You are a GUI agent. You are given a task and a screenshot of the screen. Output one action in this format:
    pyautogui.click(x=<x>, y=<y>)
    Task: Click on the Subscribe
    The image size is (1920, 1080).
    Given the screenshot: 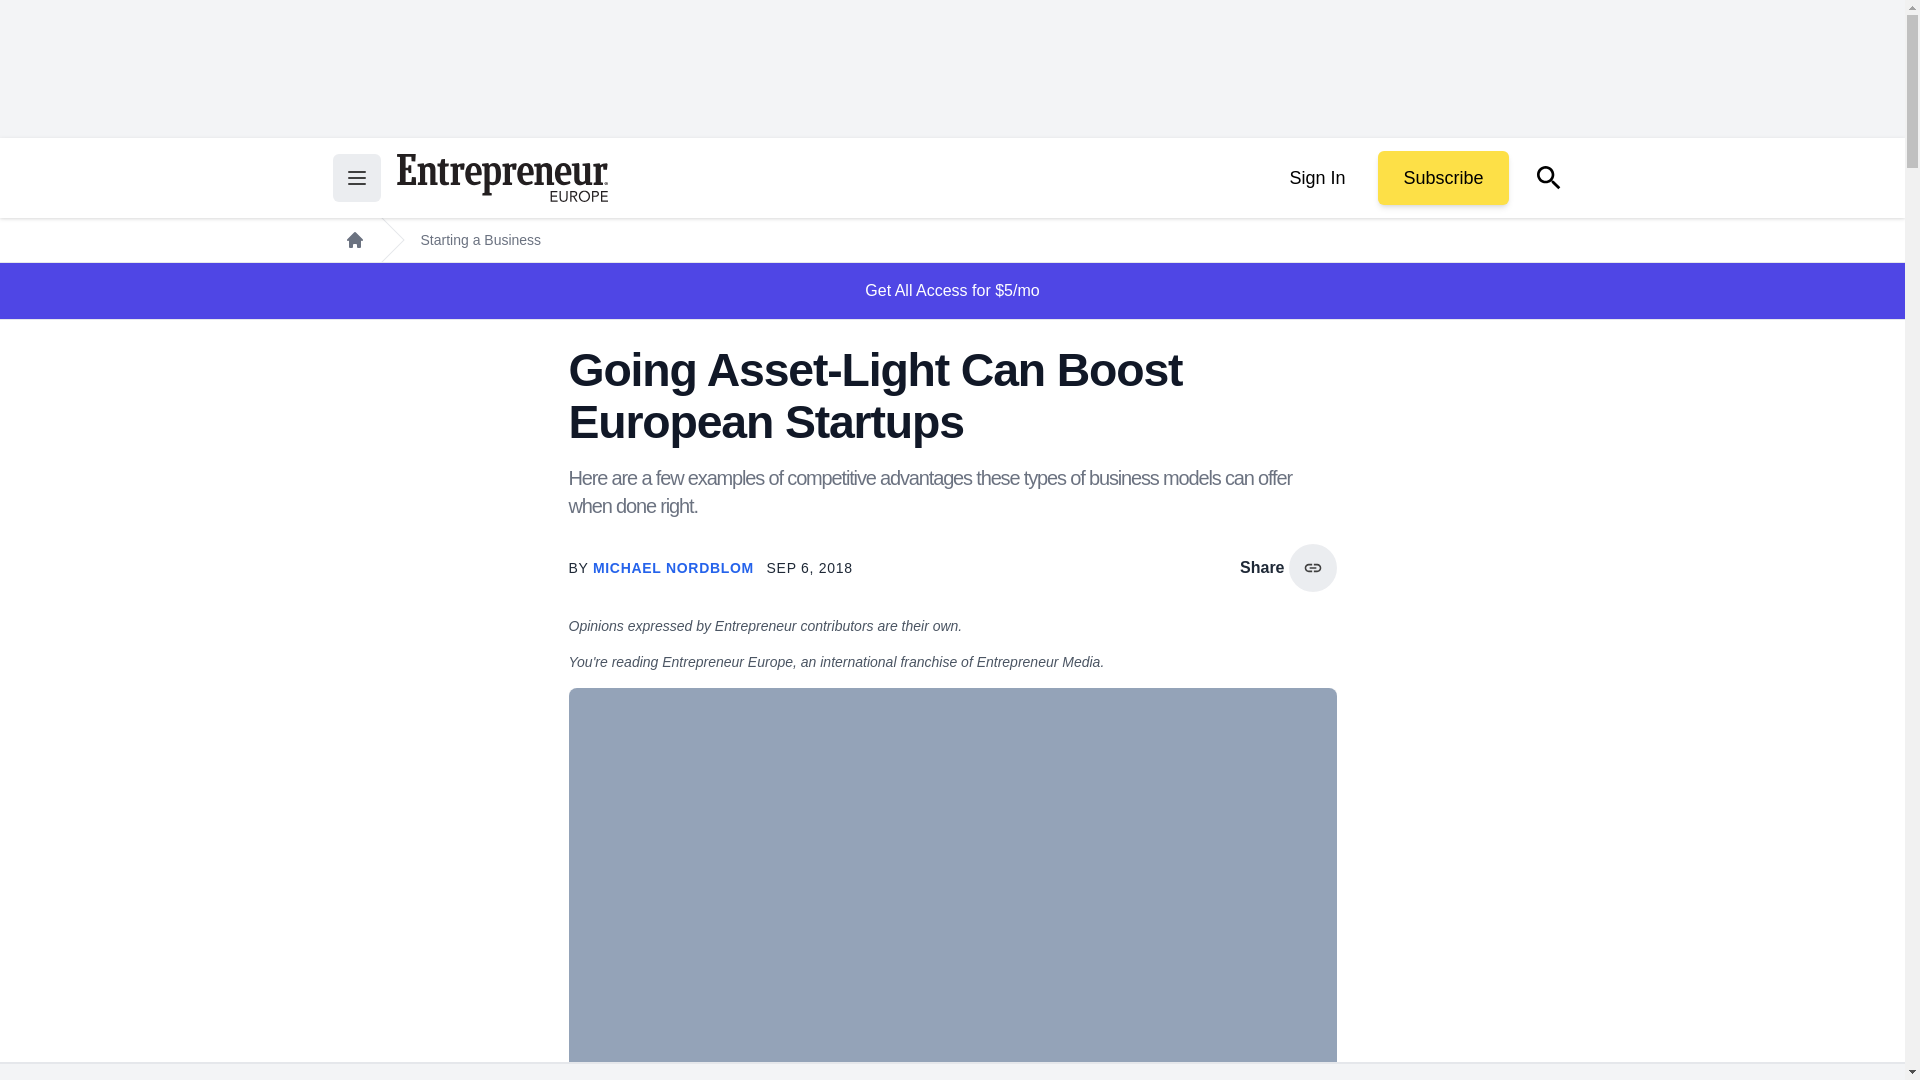 What is the action you would take?
    pyautogui.click(x=1442, y=178)
    